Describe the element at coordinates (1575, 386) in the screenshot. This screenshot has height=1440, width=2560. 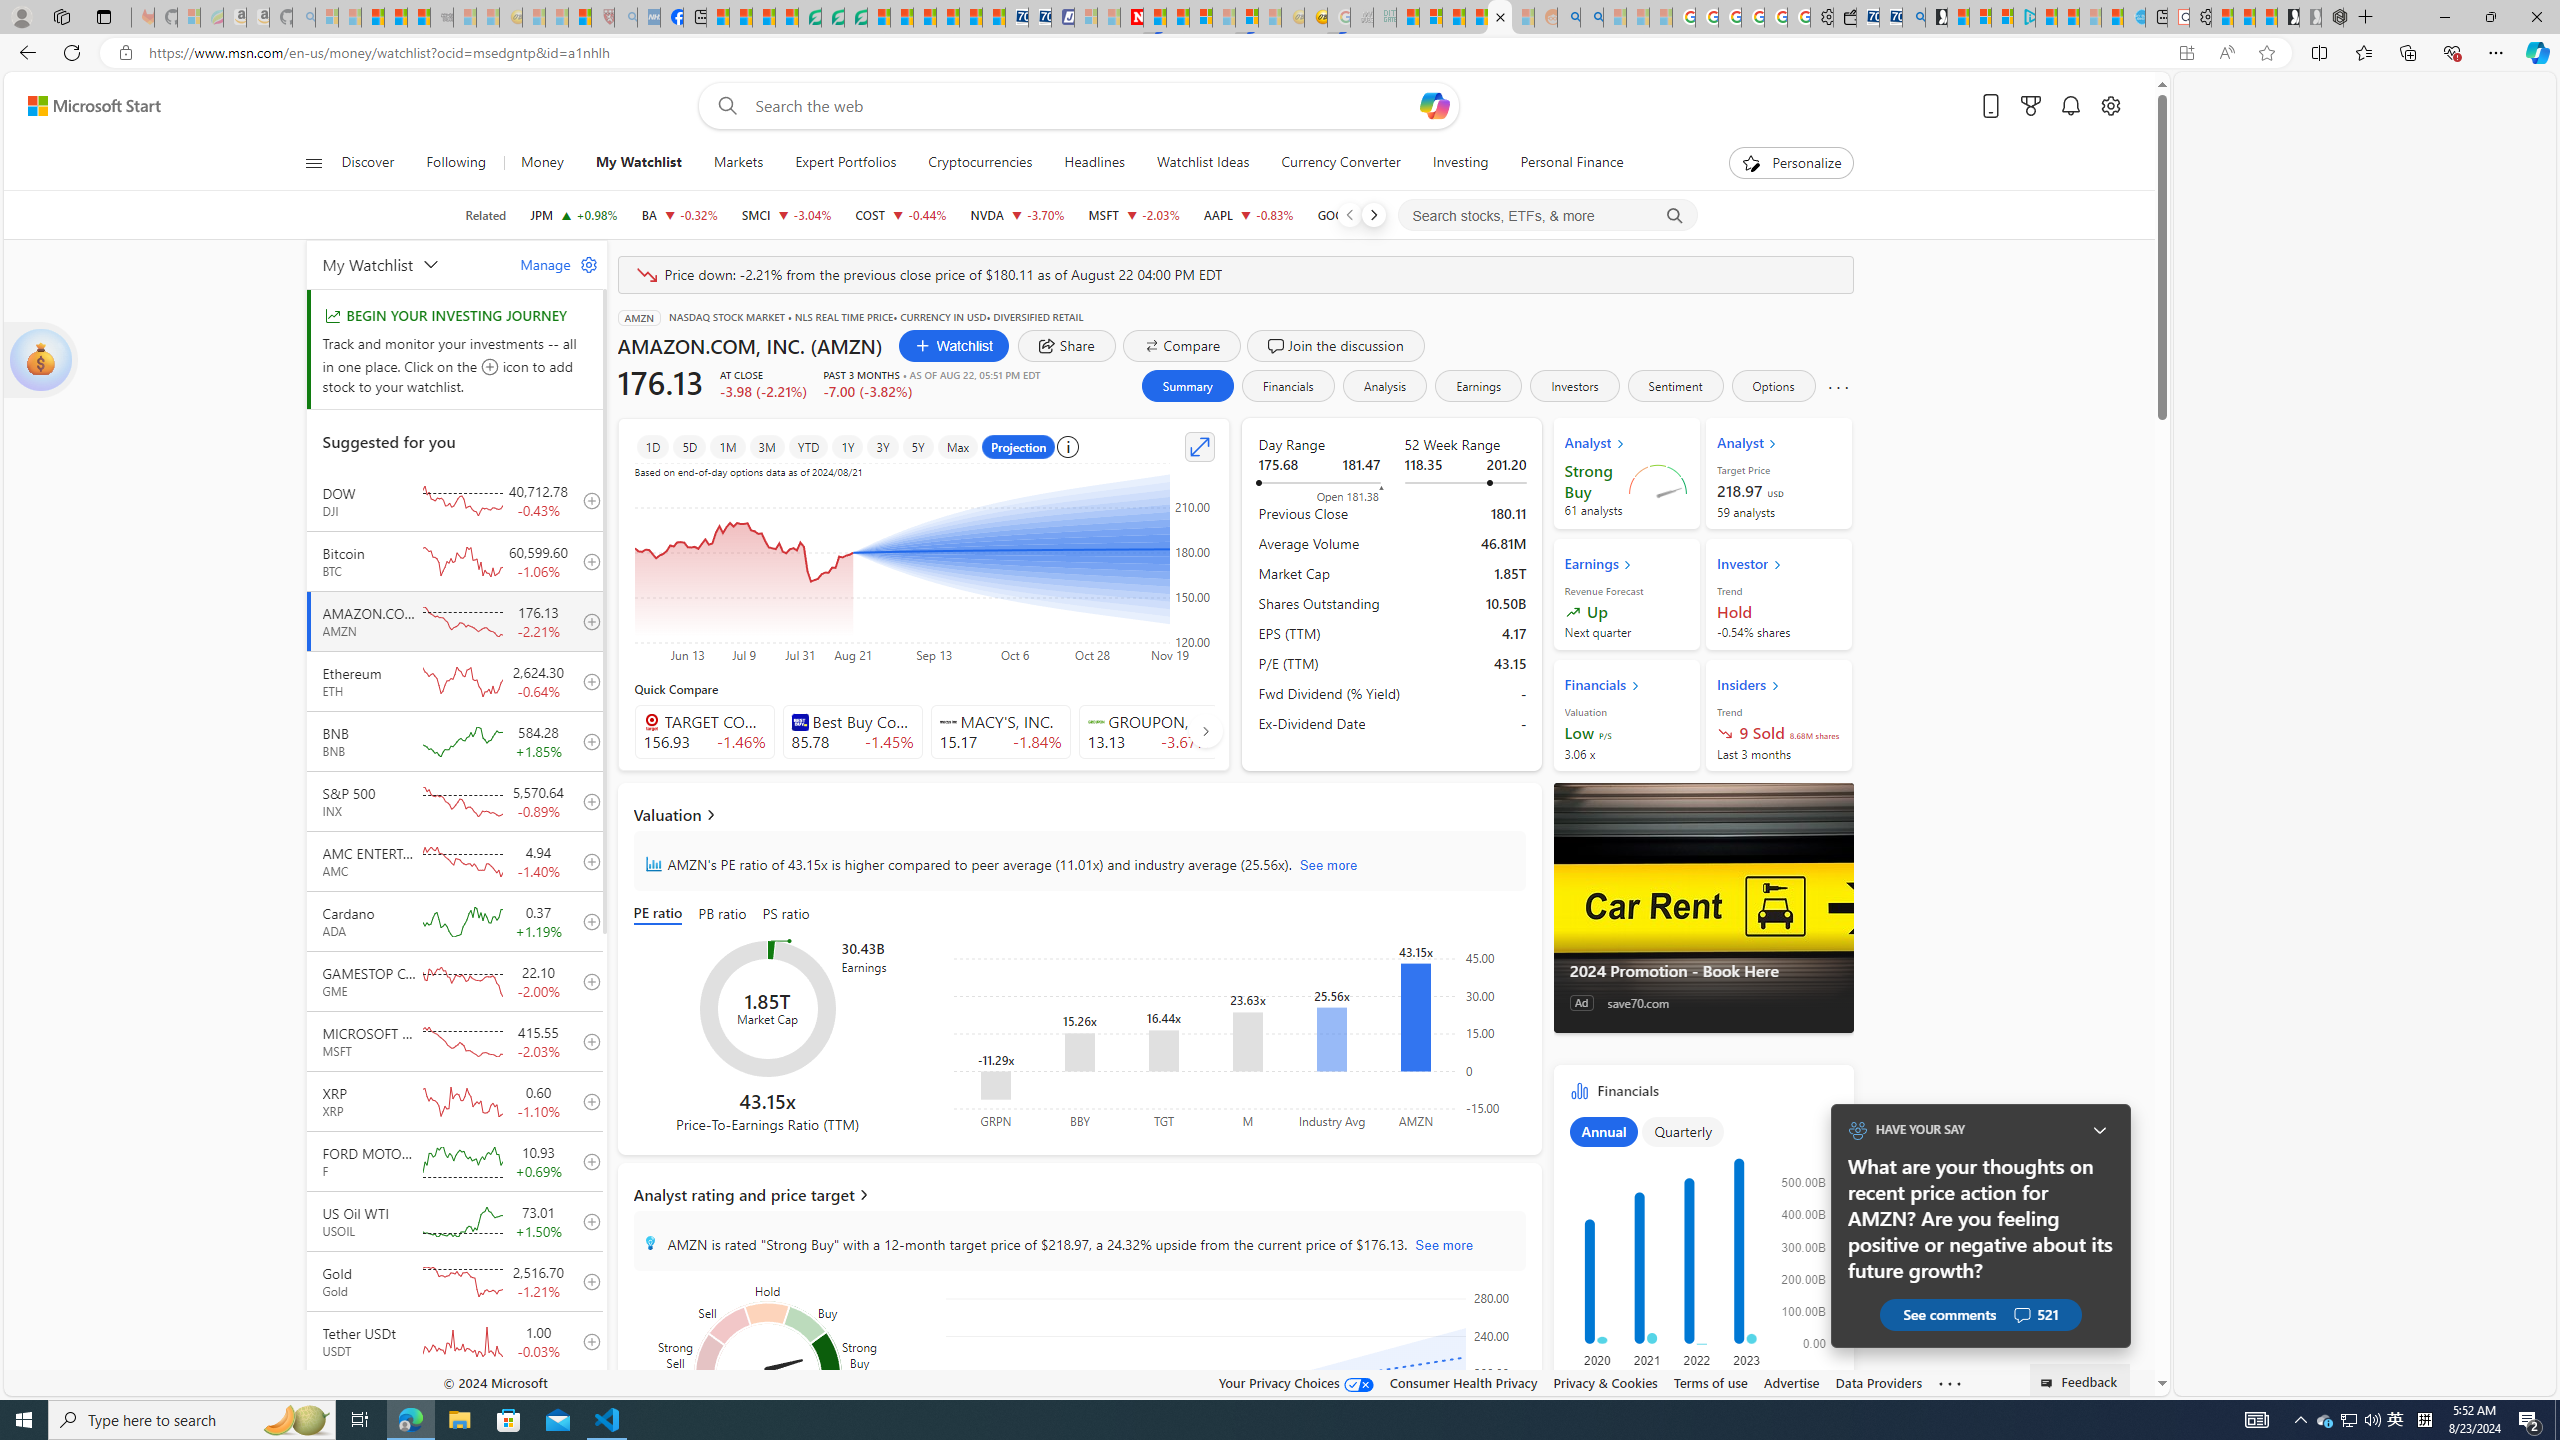
I see `Investors` at that location.